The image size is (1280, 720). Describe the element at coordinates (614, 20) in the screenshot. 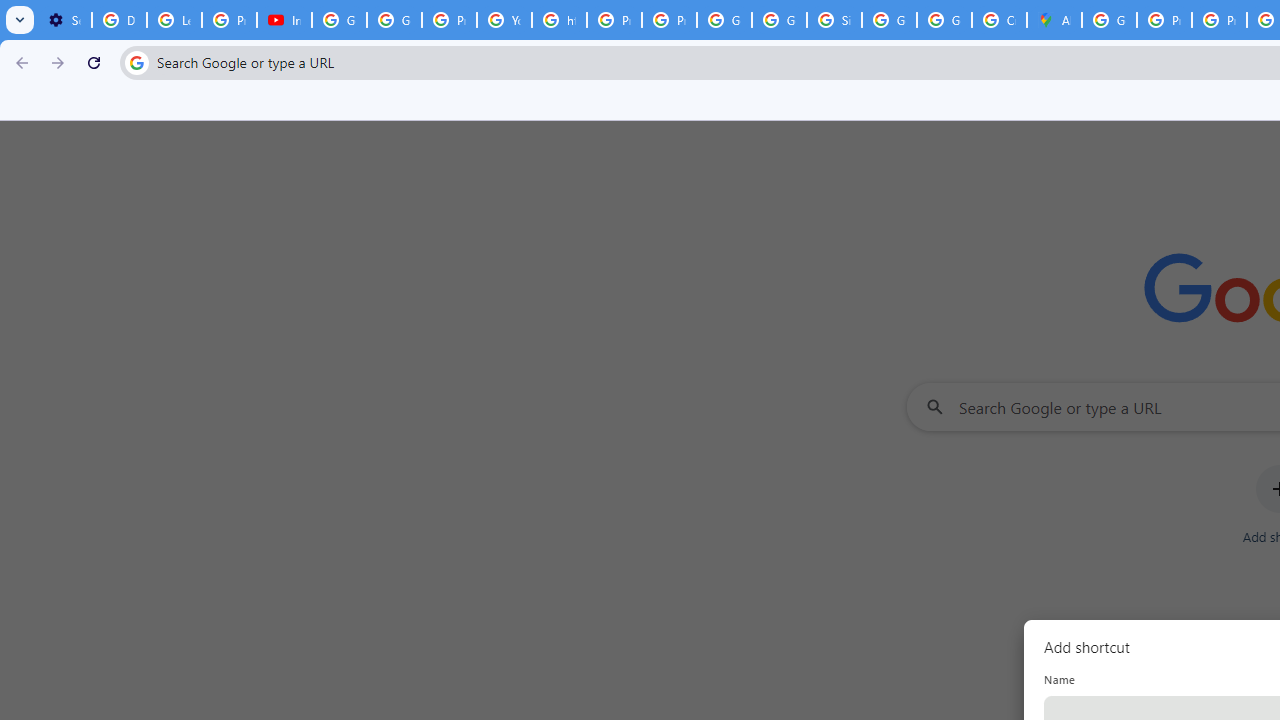

I see `Privacy Help Center - Policies Help` at that location.